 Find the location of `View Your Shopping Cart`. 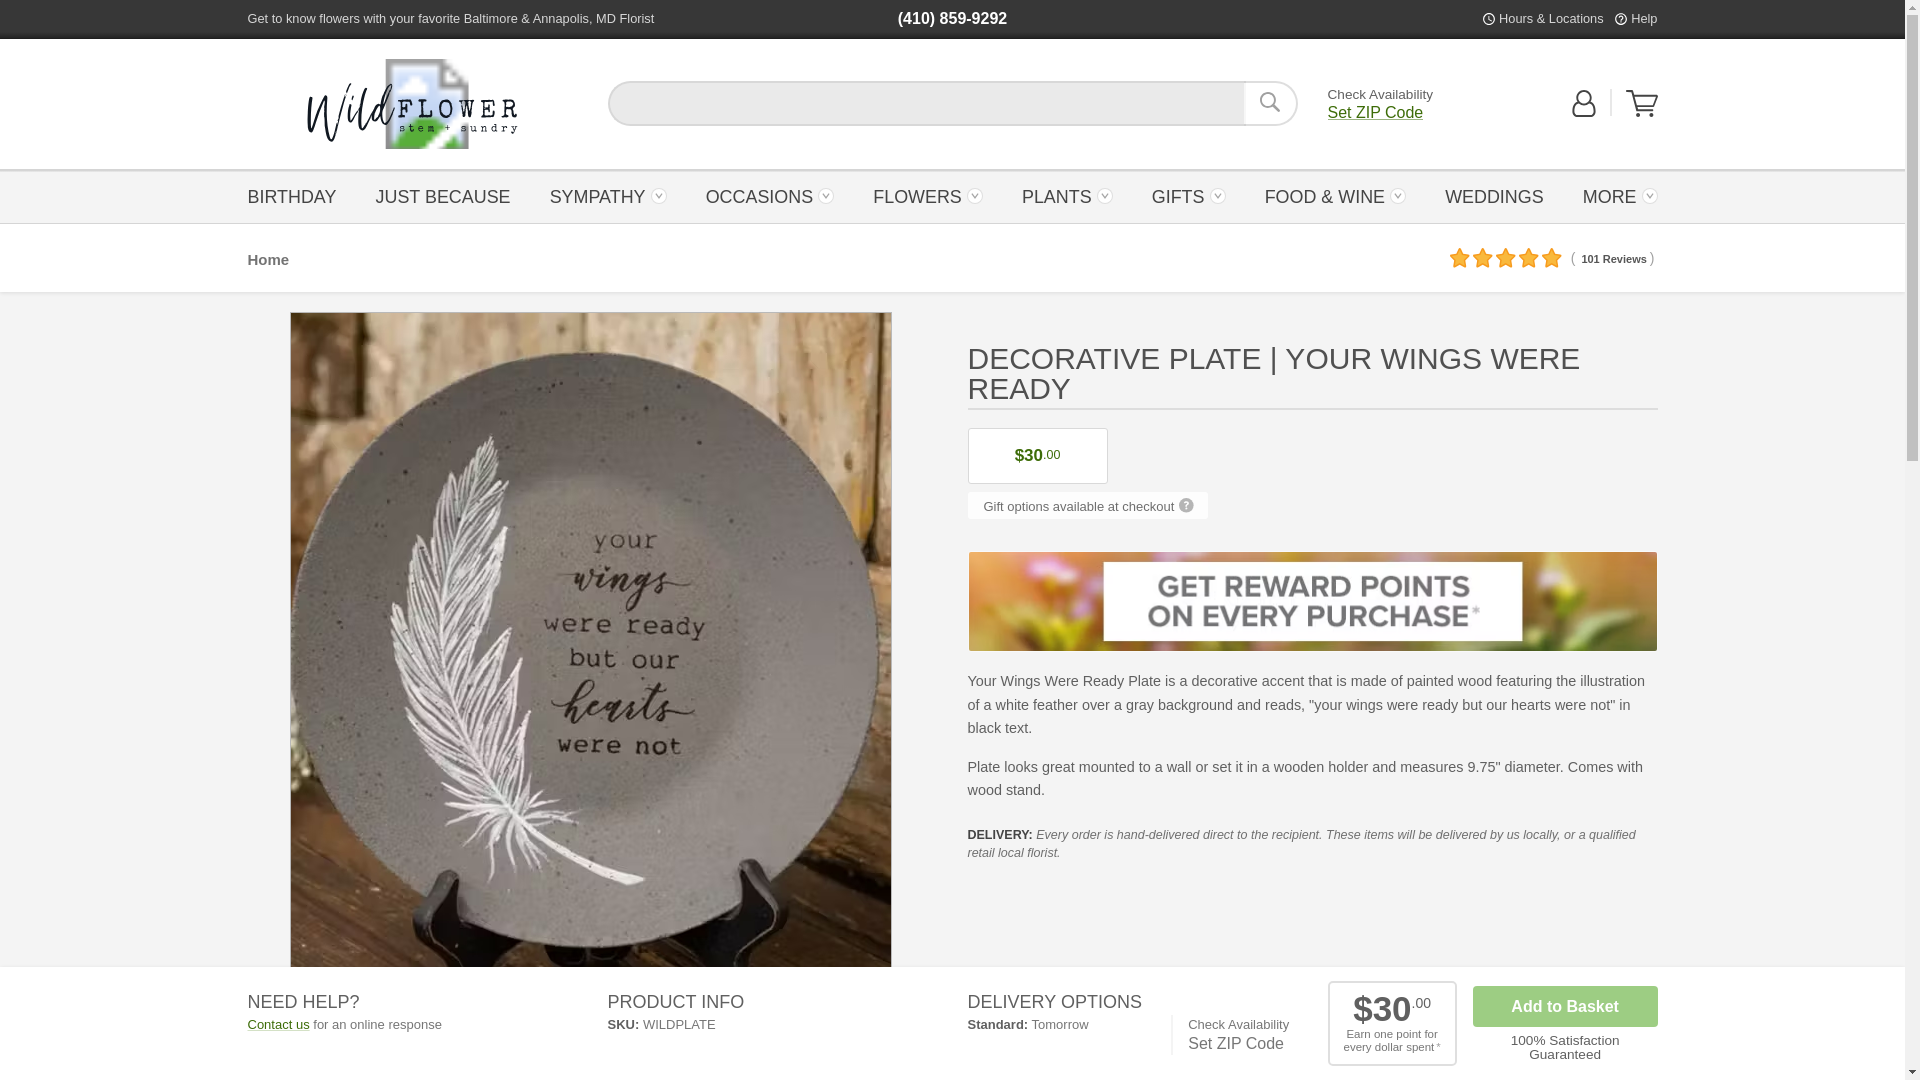

View Your Shopping Cart is located at coordinates (1642, 103).